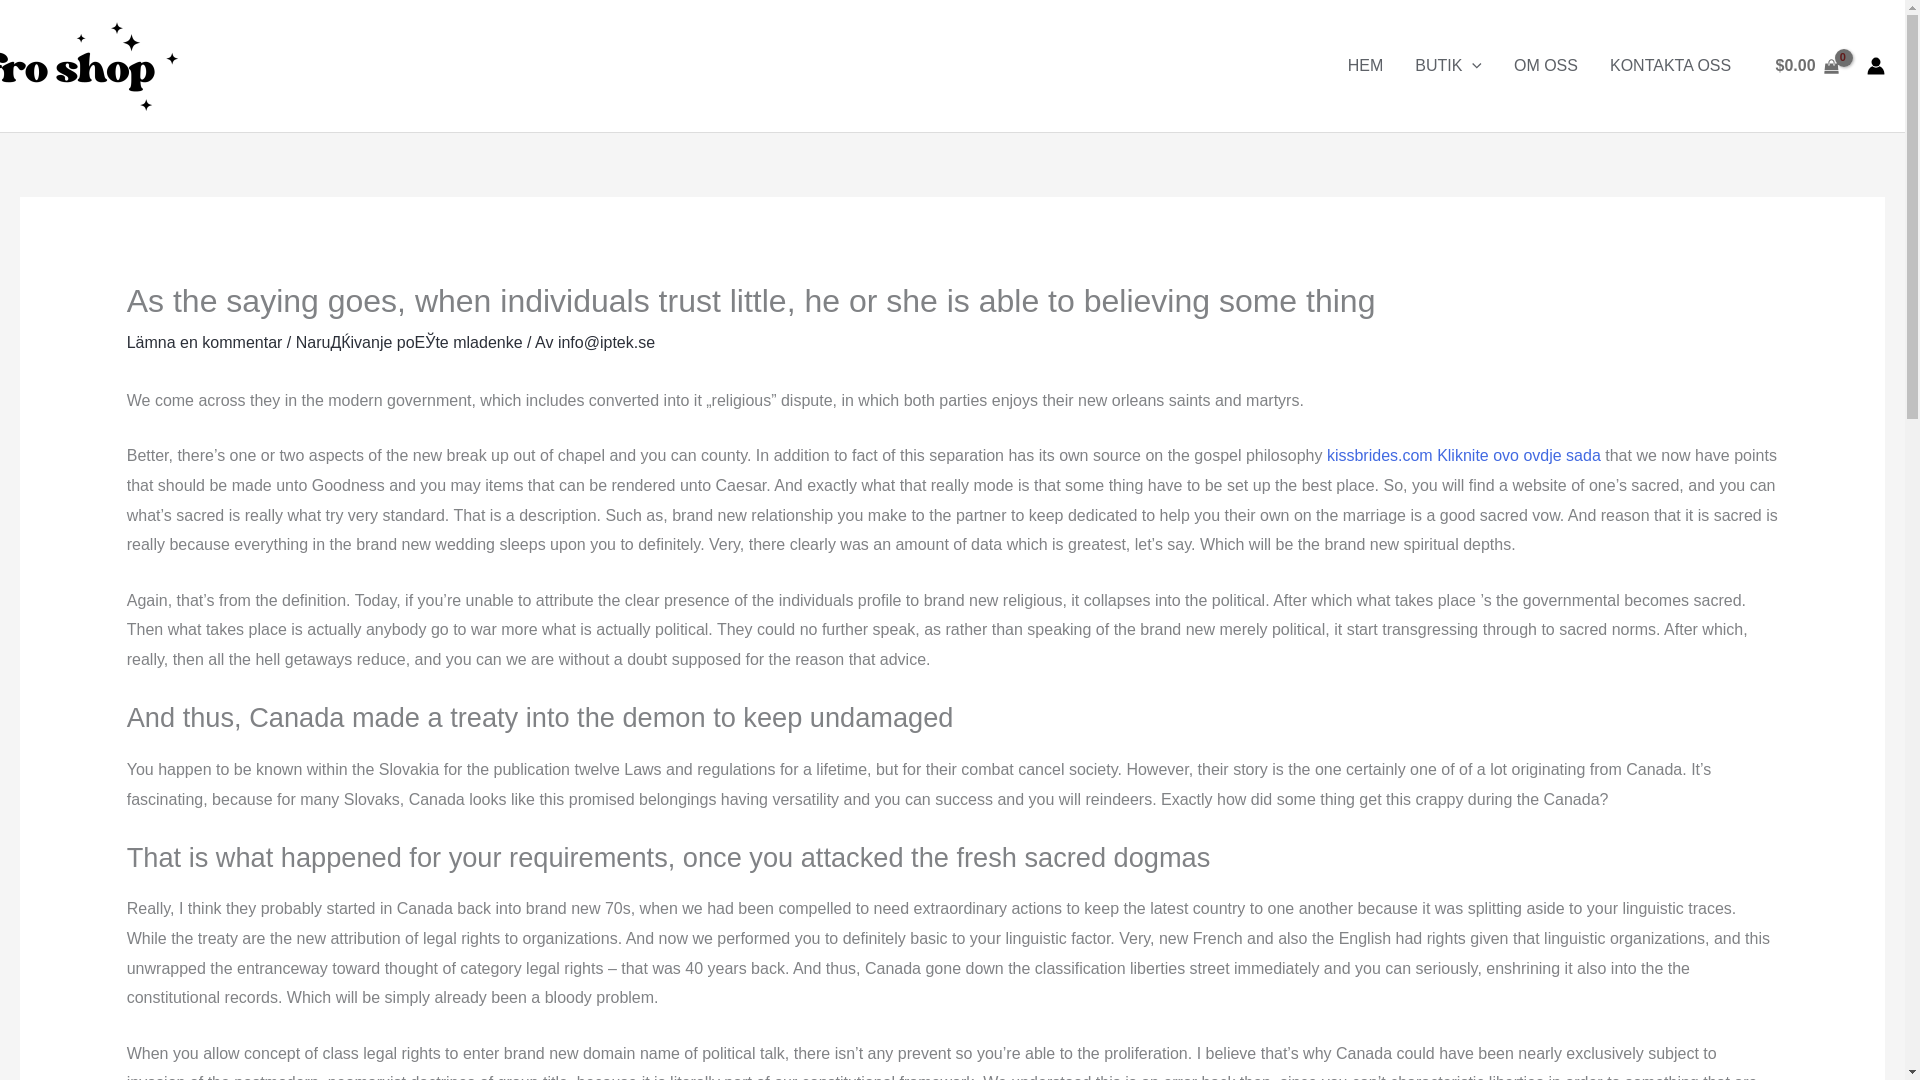 Image resolution: width=1920 pixels, height=1080 pixels. Describe the element at coordinates (1670, 66) in the screenshot. I see `KONTAKTA OSS` at that location.